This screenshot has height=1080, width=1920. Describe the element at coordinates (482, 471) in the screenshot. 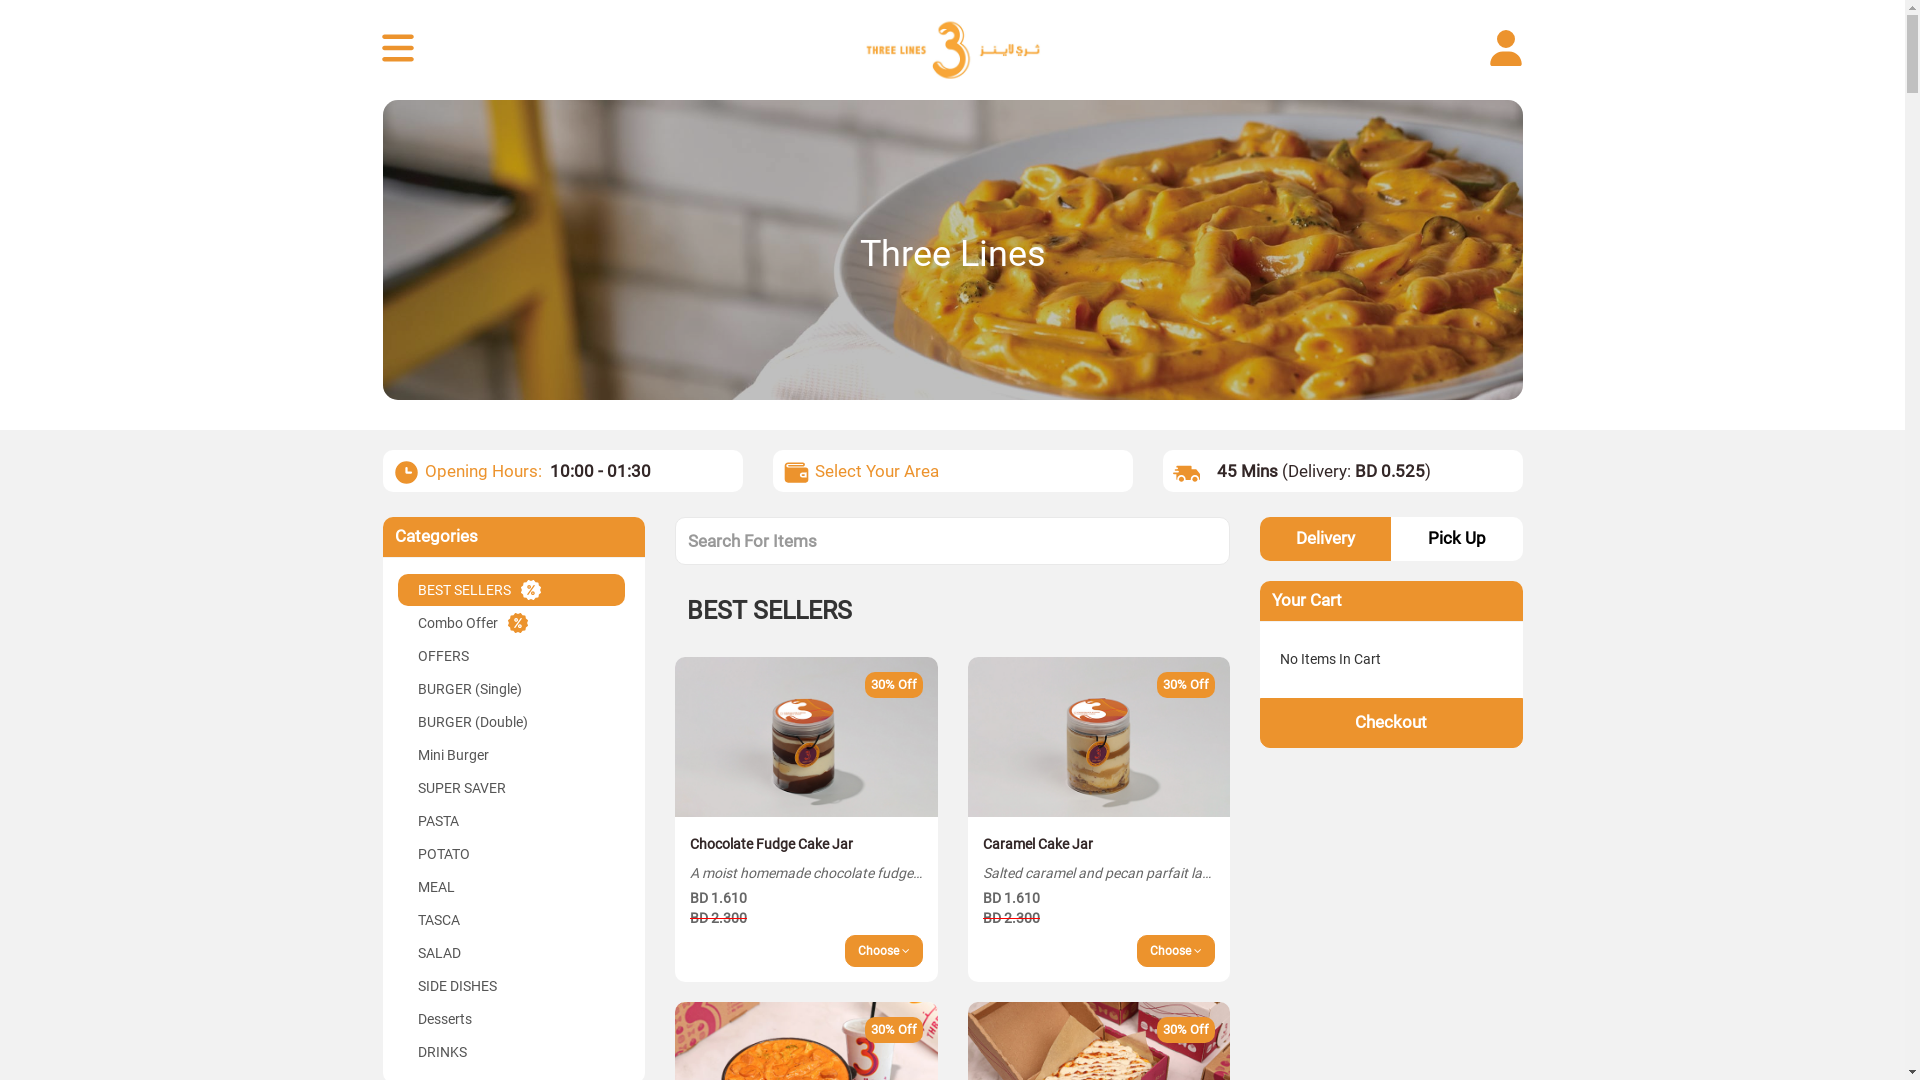

I see `Opening Hours:` at that location.